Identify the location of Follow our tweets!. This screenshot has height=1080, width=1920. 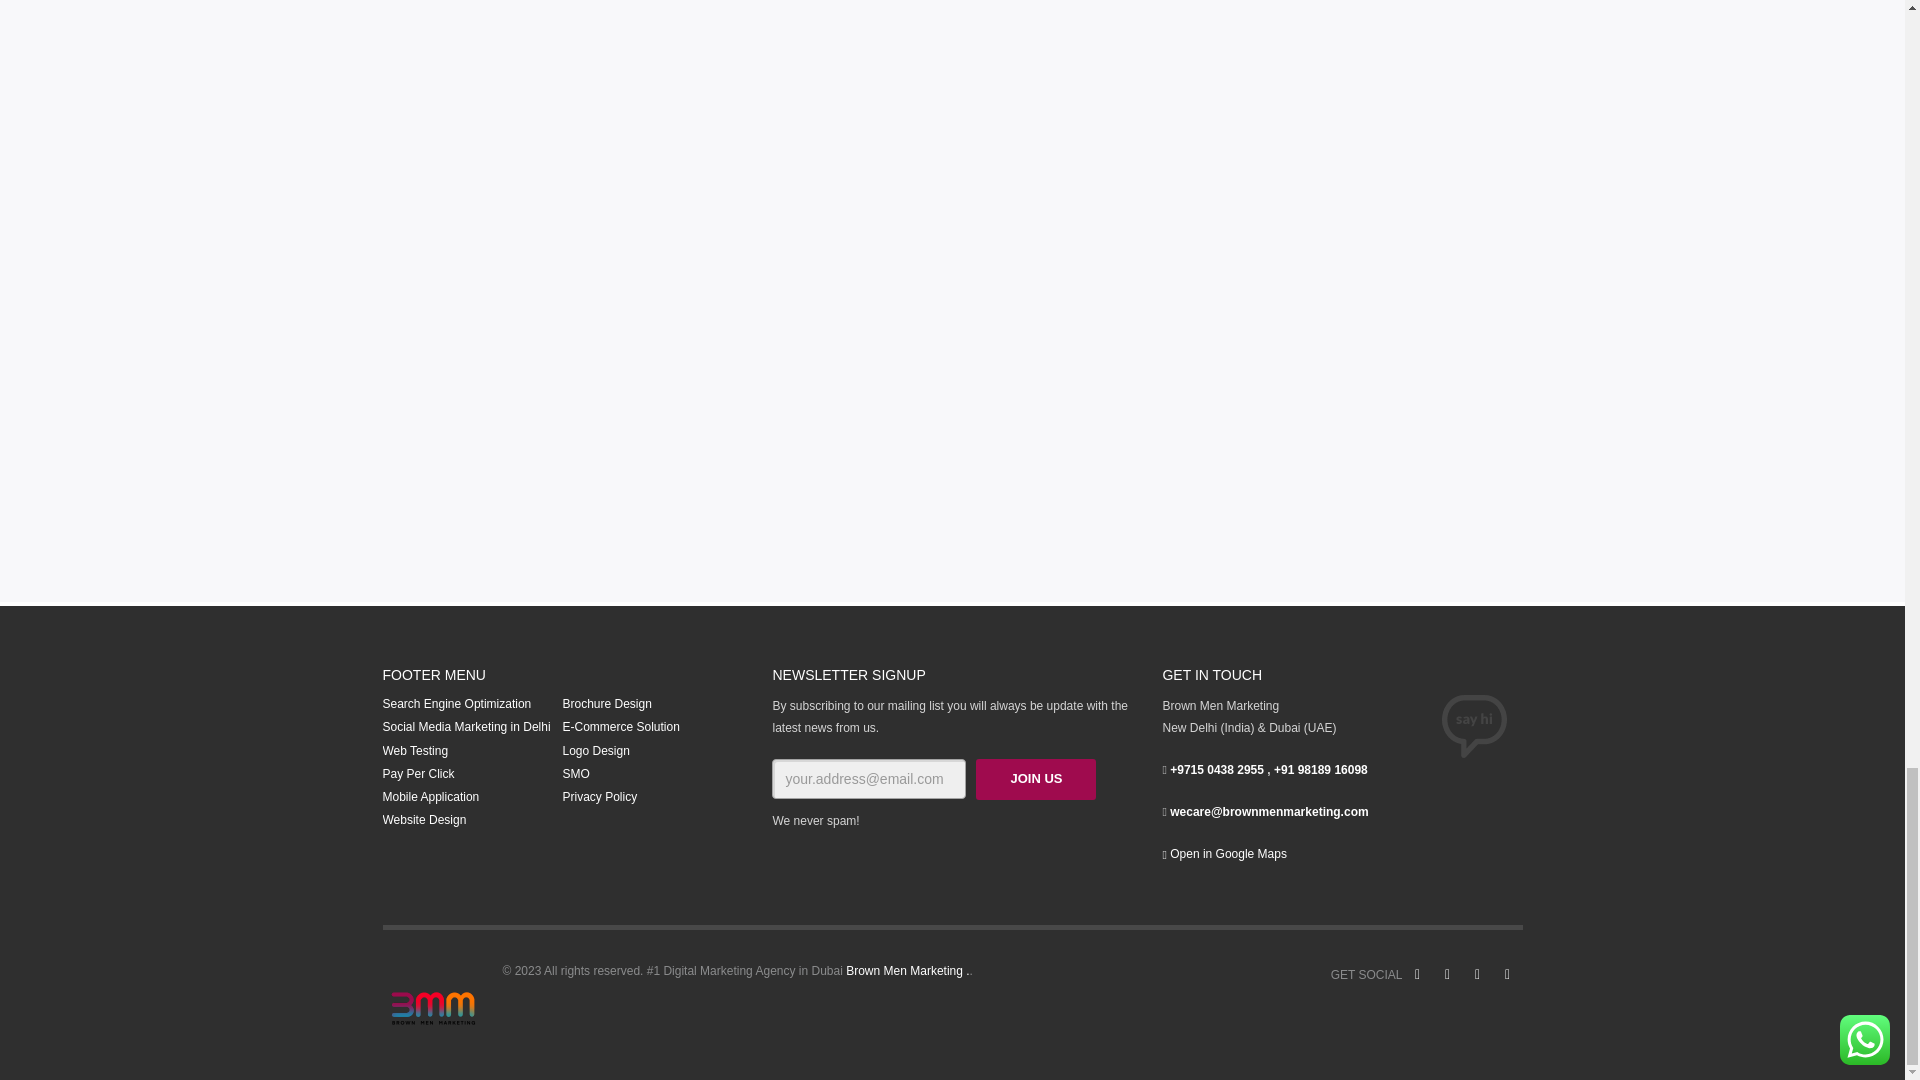
(1446, 975).